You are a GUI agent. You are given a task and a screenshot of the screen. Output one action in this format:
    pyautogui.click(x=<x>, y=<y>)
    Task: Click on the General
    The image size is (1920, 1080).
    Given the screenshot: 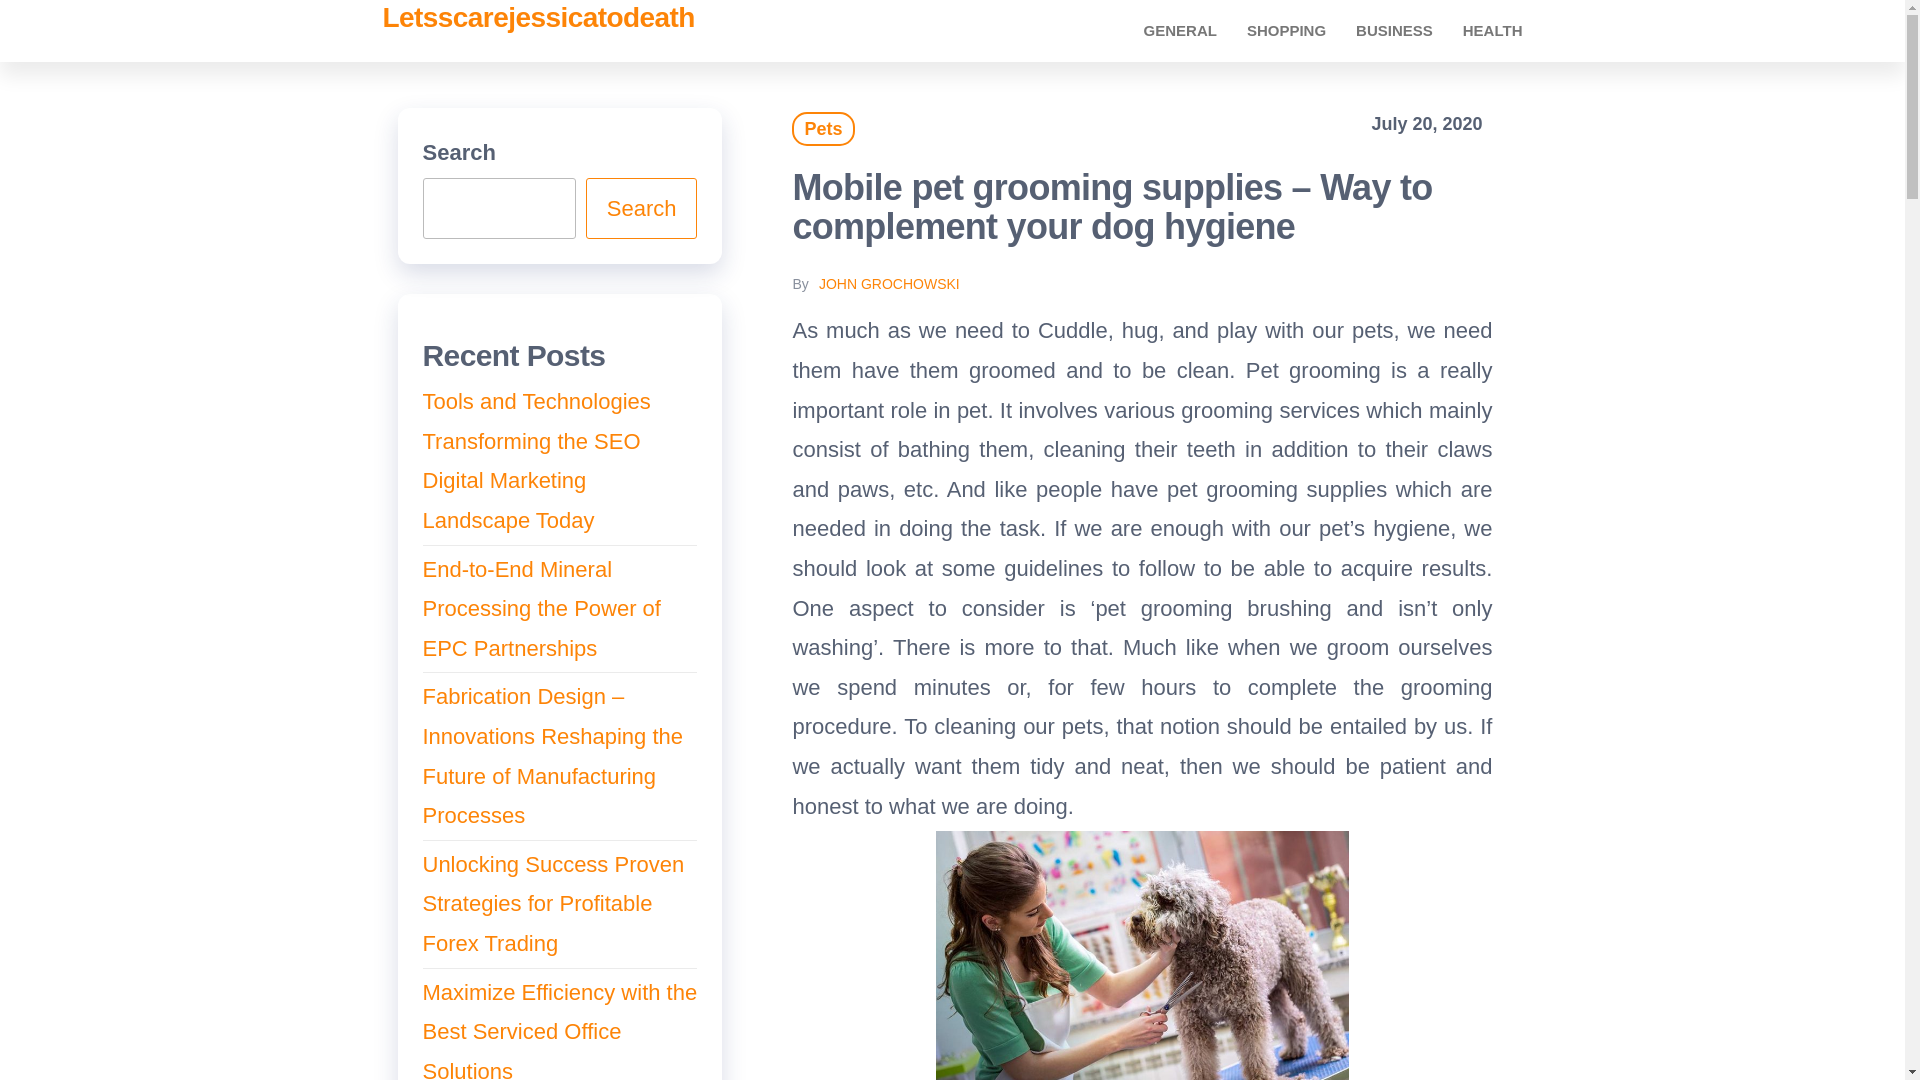 What is the action you would take?
    pyautogui.click(x=1180, y=30)
    